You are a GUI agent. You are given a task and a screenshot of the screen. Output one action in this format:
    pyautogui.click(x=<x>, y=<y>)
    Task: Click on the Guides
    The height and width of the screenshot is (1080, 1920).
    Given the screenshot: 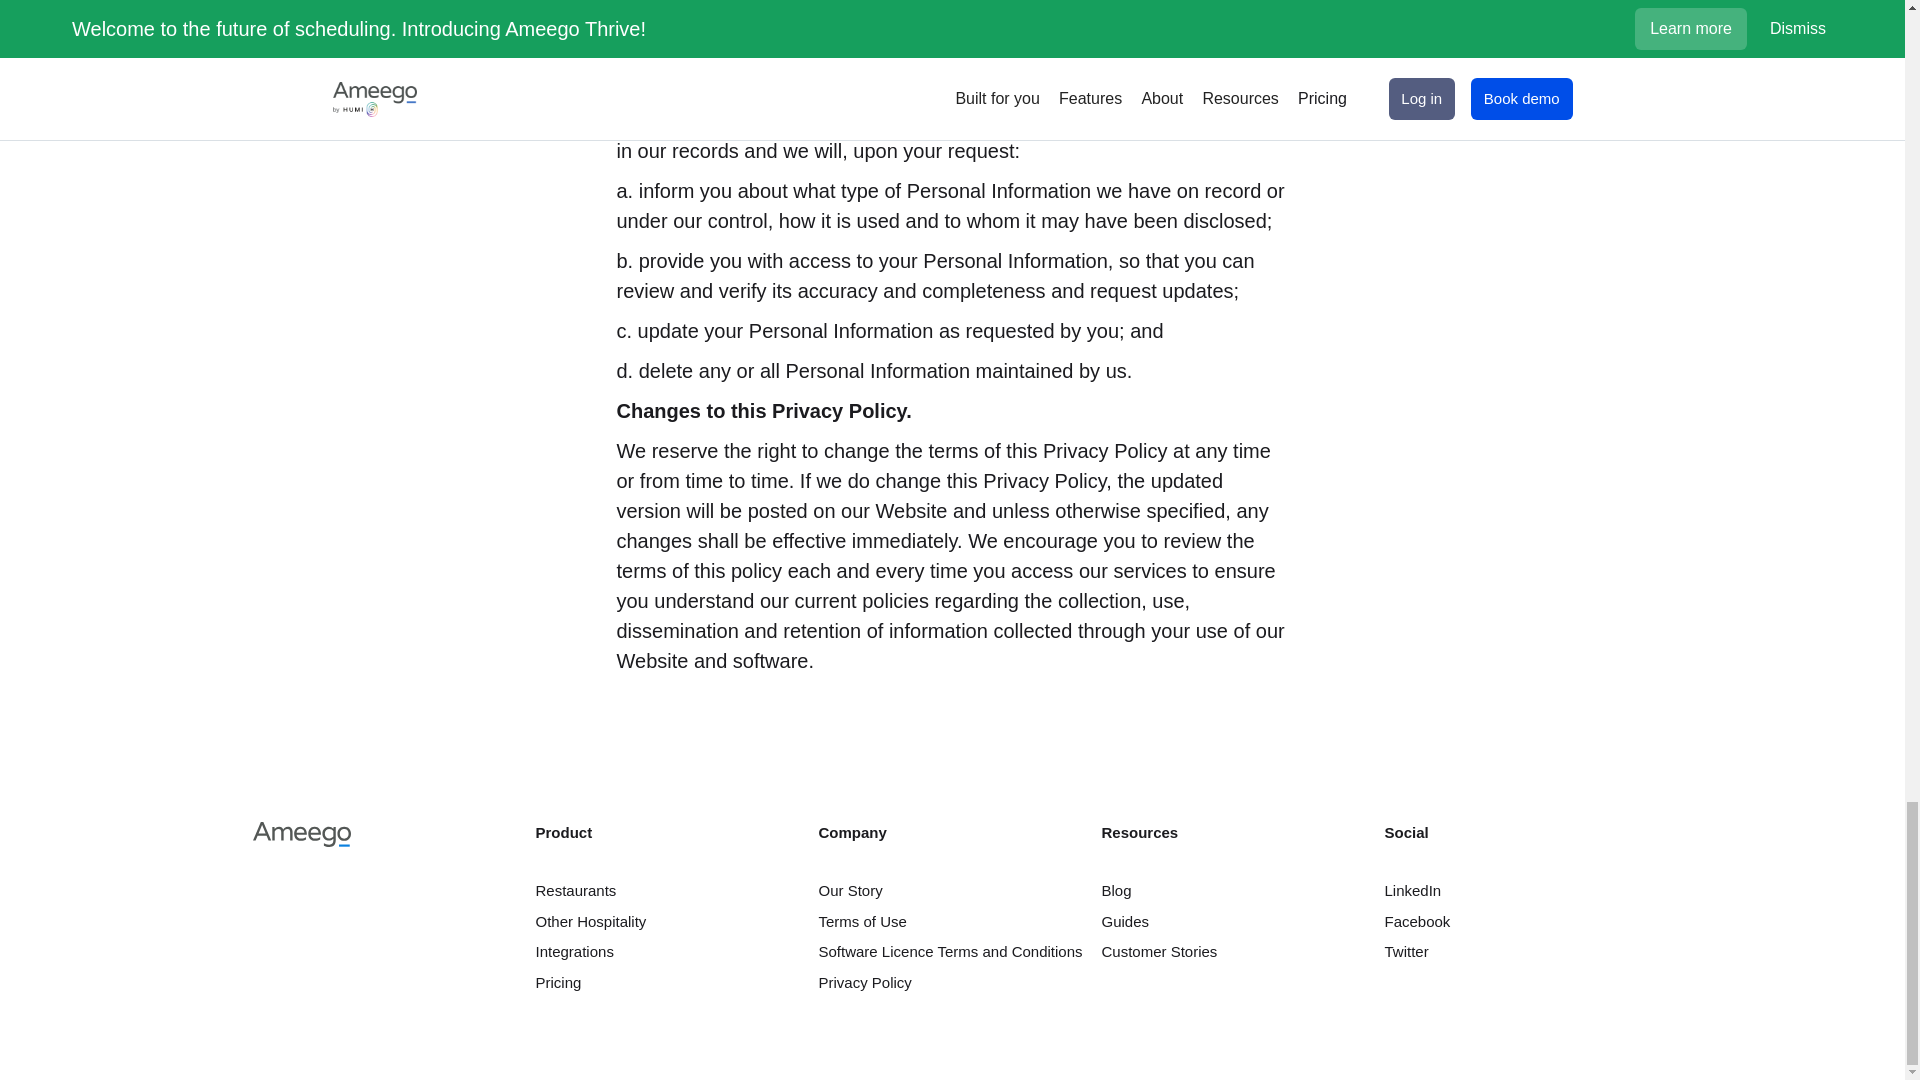 What is the action you would take?
    pyautogui.click(x=1236, y=922)
    